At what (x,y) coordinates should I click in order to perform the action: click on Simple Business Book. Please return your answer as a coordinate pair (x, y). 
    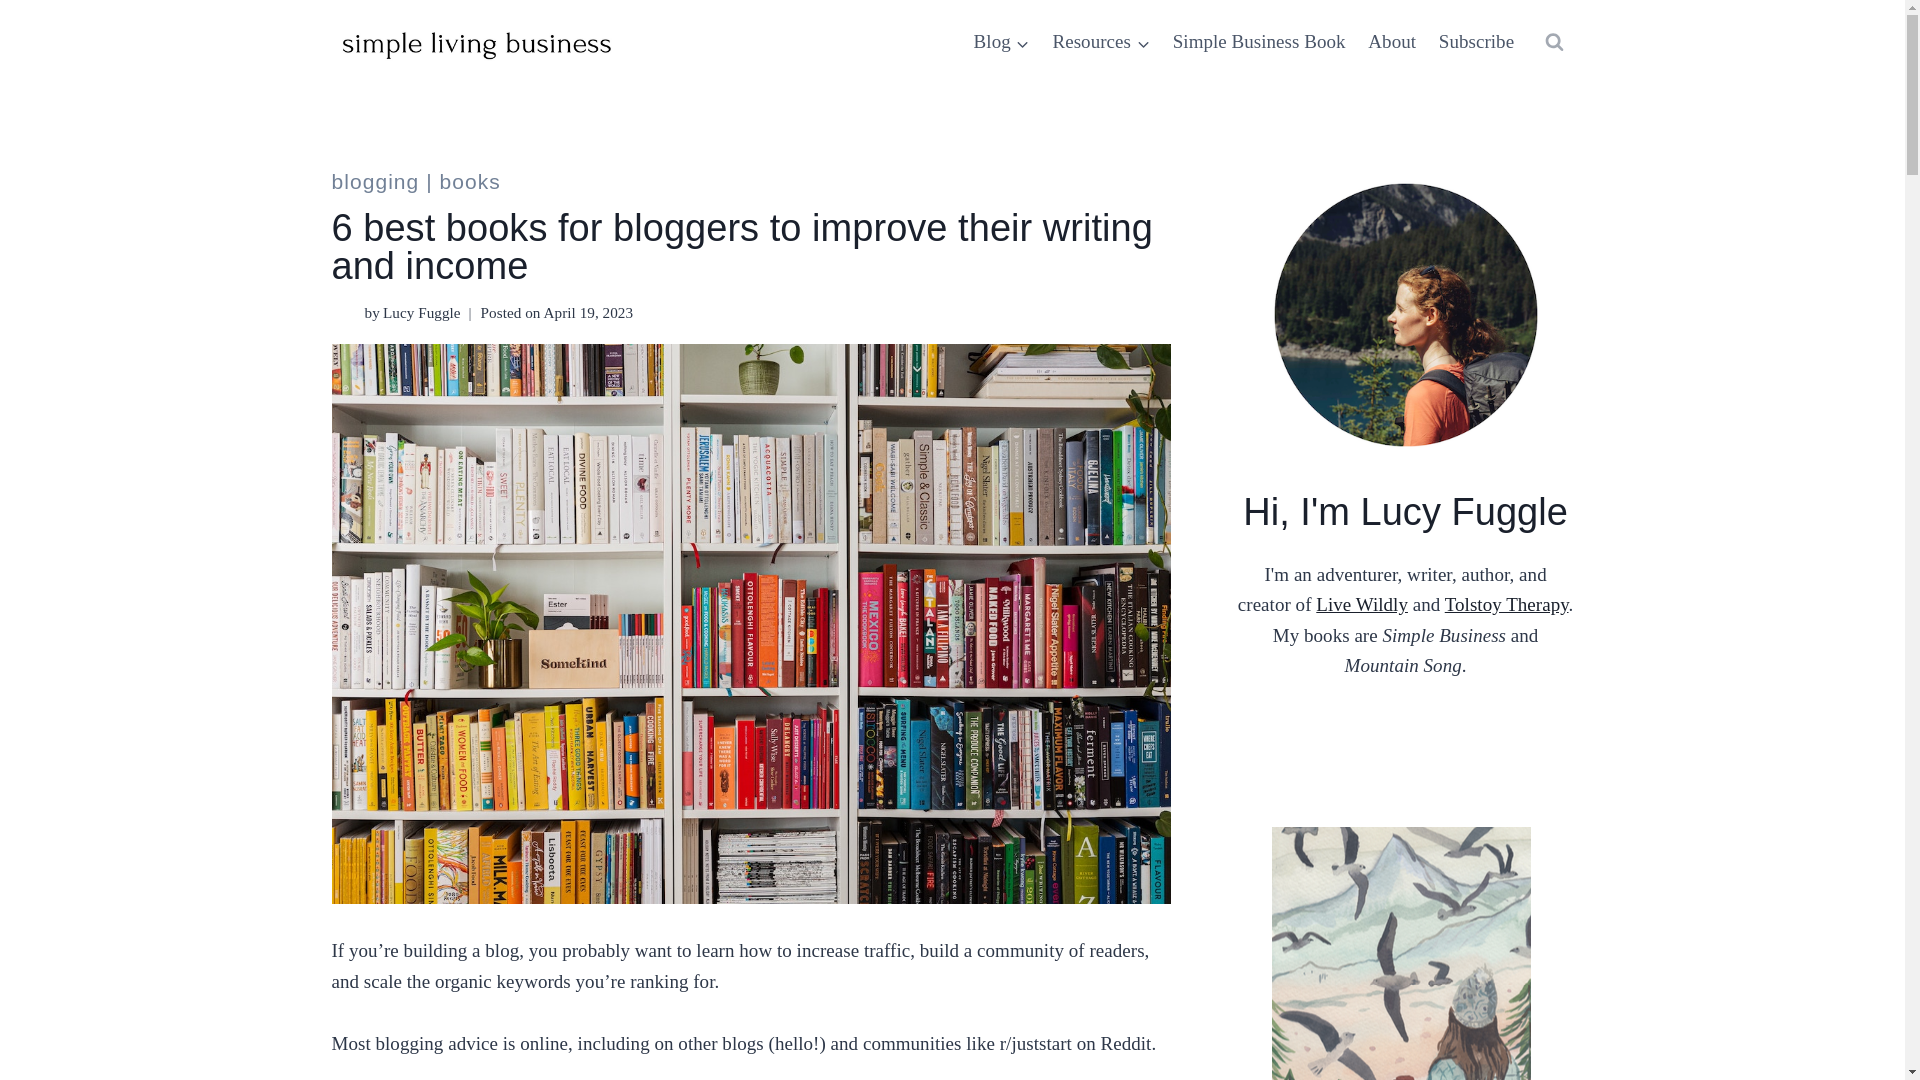
    Looking at the image, I should click on (1259, 42).